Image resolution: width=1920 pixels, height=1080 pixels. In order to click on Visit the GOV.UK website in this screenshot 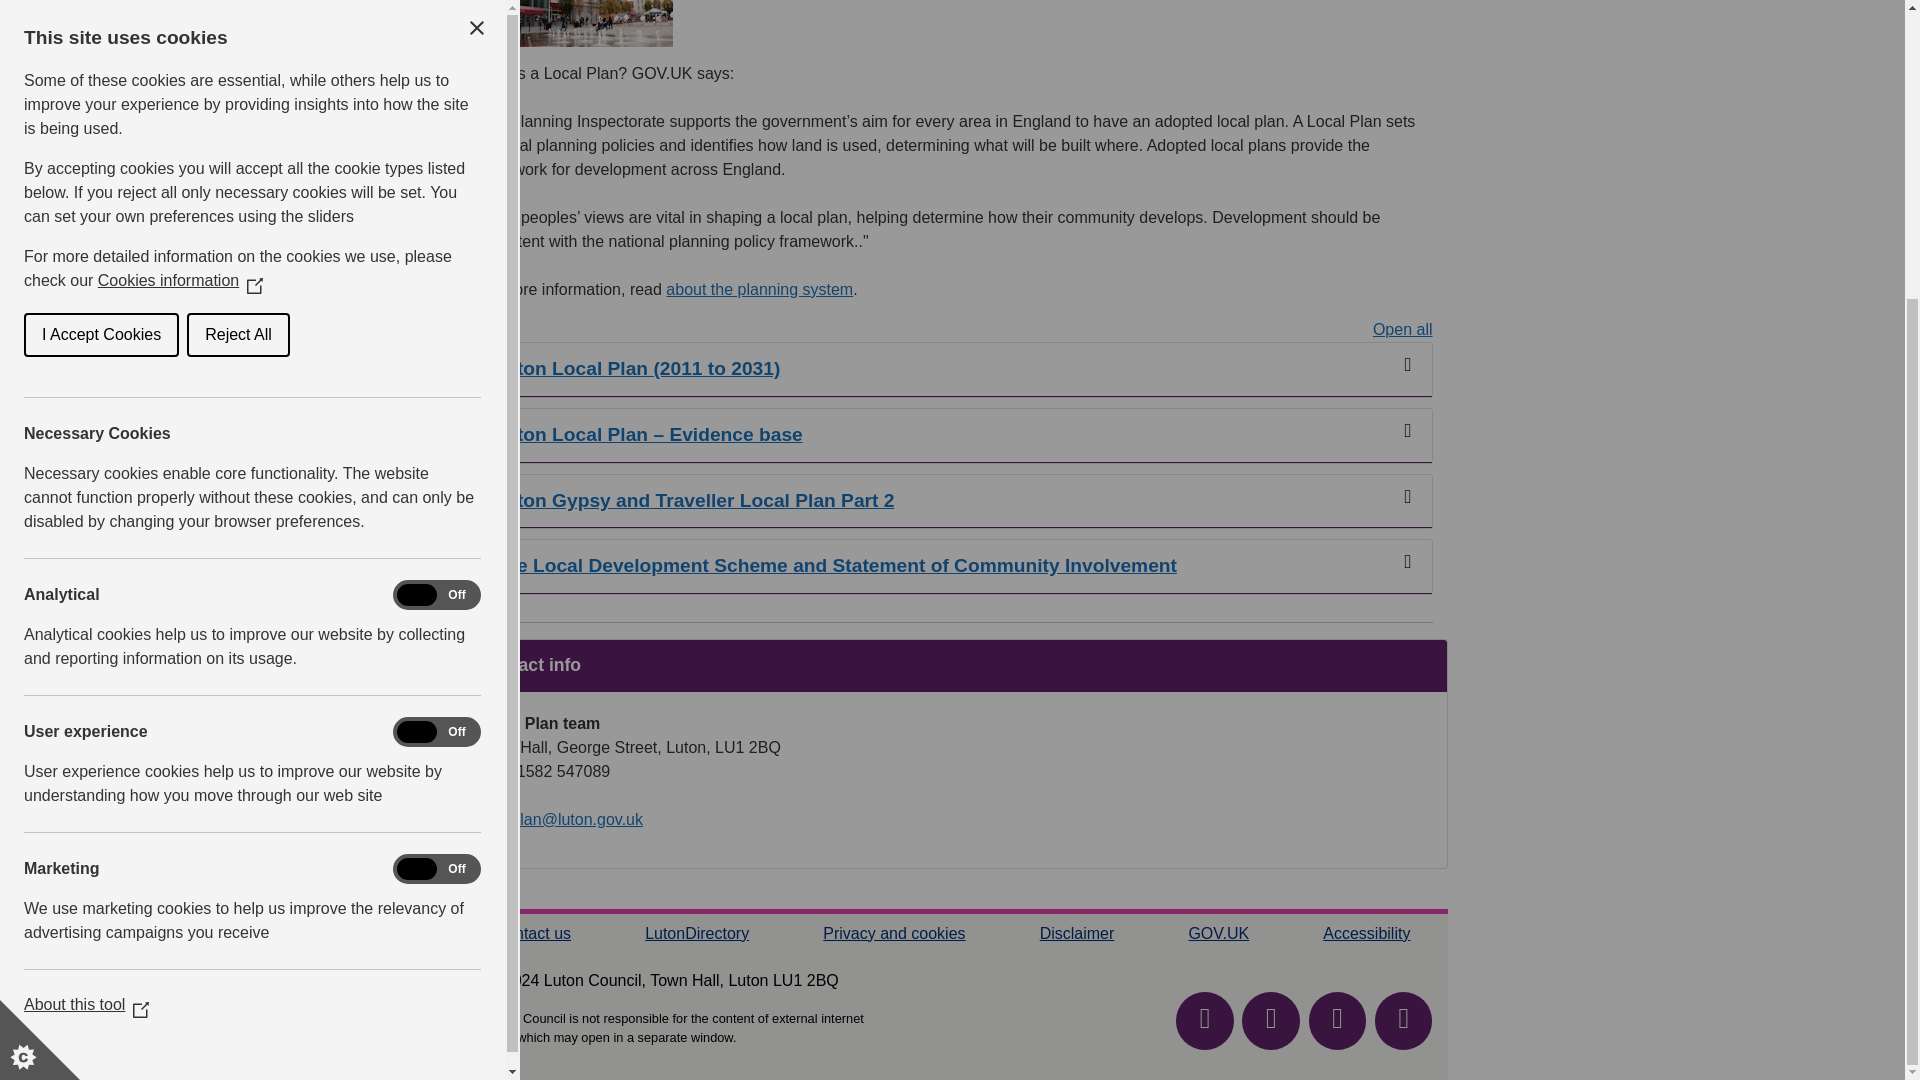, I will do `click(1218, 932)`.